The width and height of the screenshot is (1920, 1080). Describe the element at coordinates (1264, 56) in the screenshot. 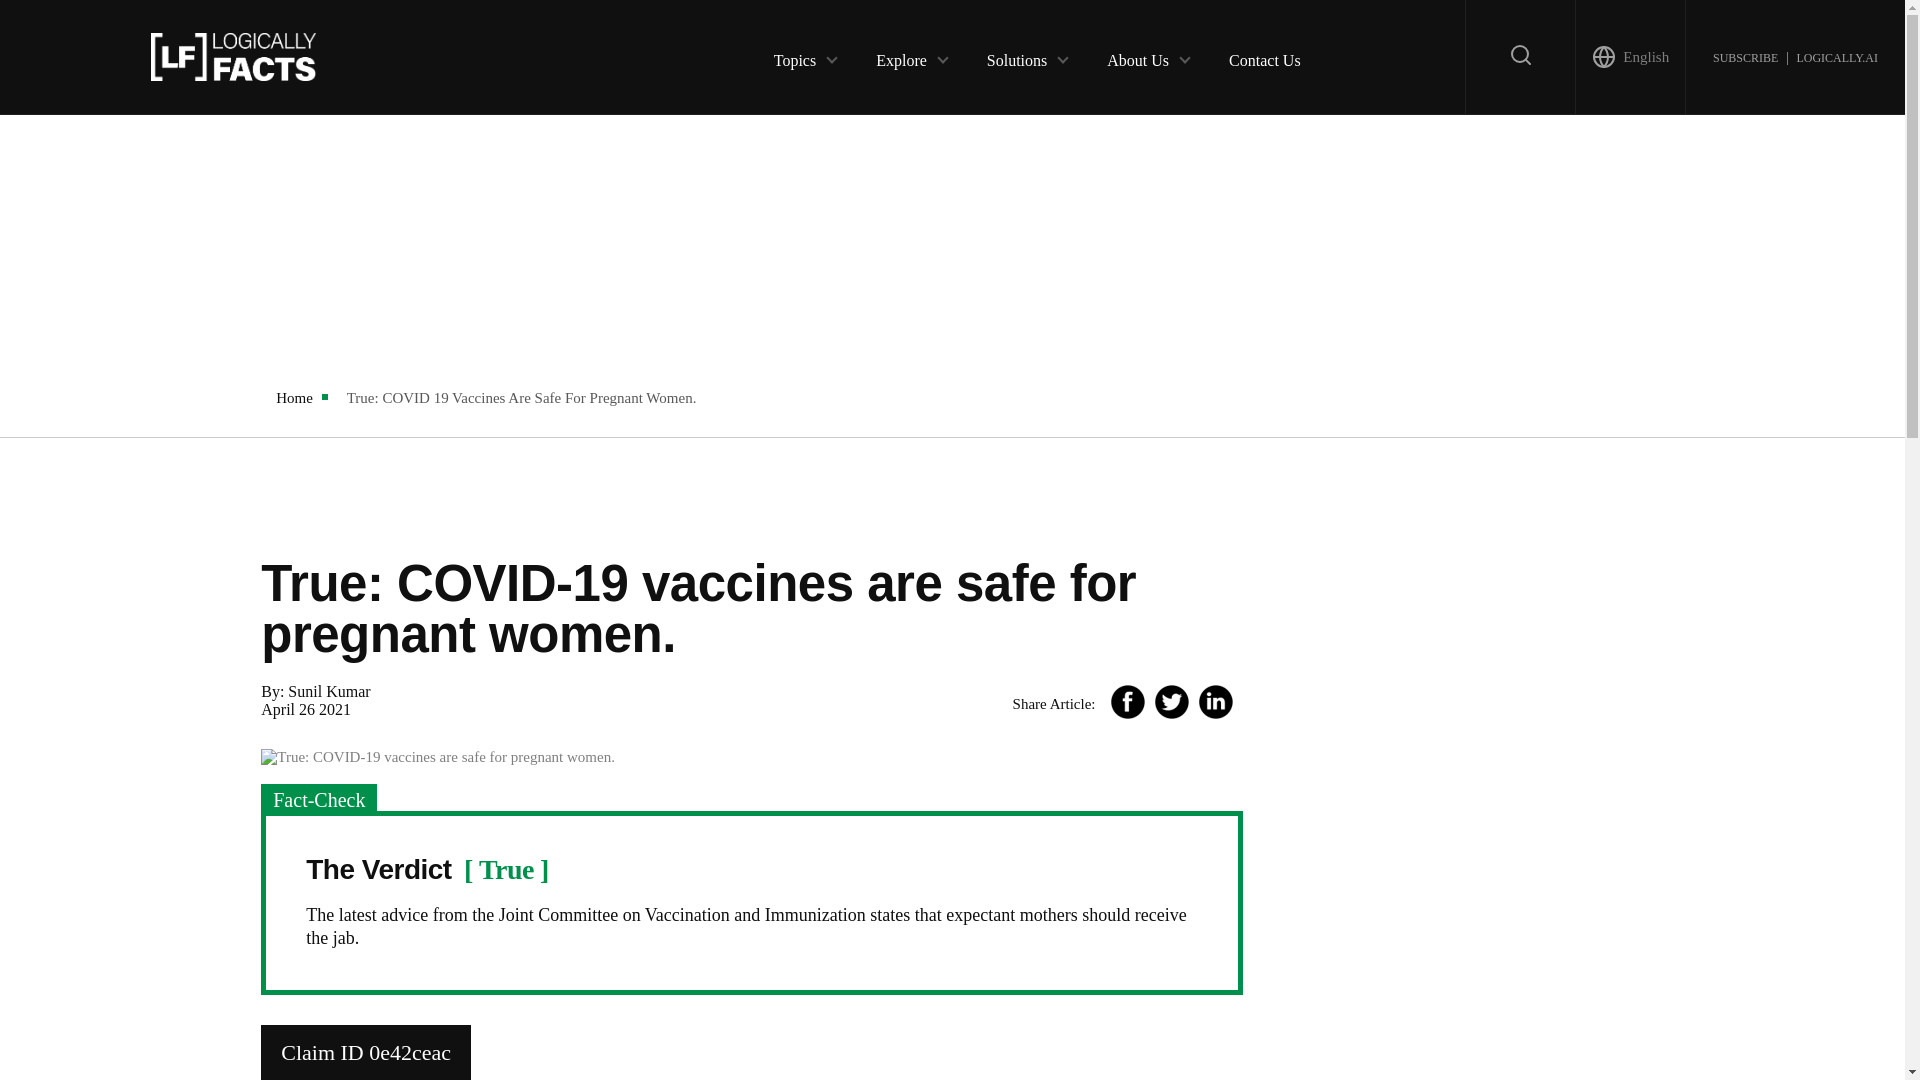

I see `Contact Us` at that location.